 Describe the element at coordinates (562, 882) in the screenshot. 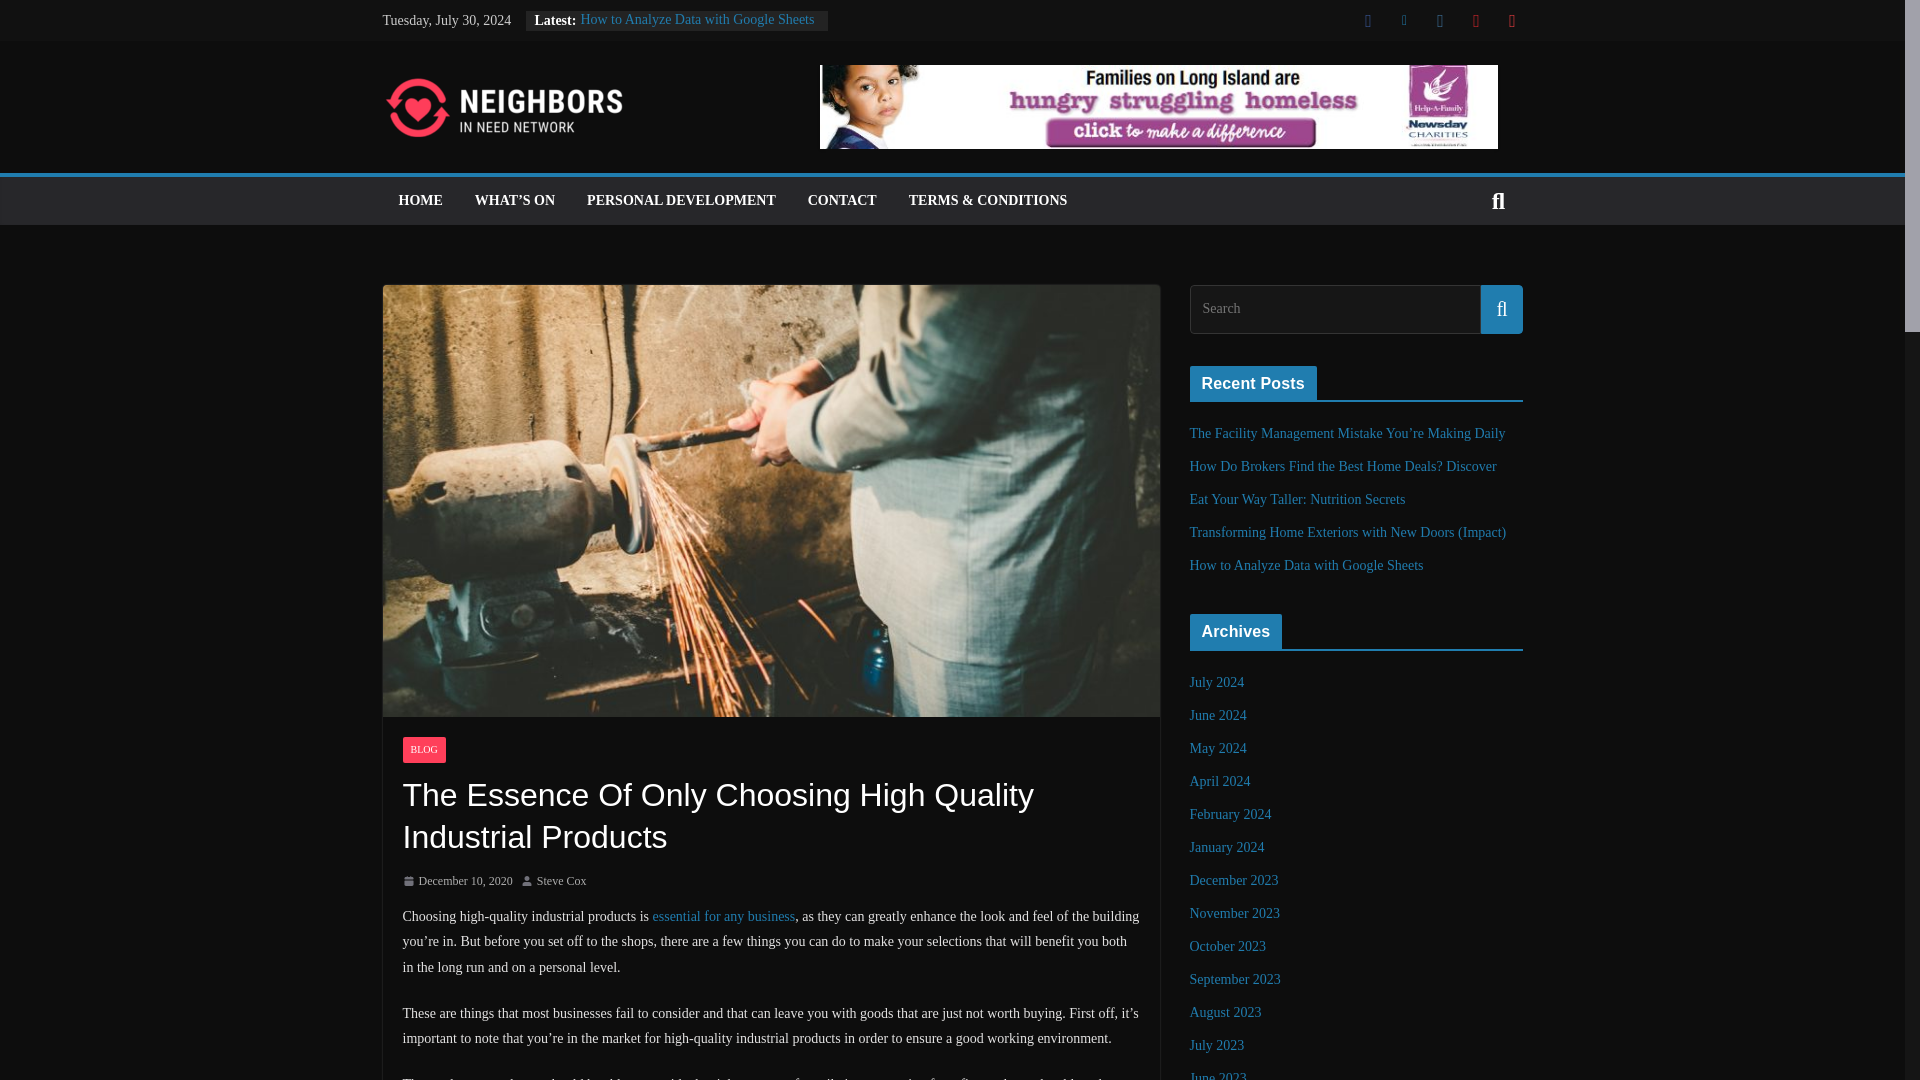

I see `Steve Cox` at that location.